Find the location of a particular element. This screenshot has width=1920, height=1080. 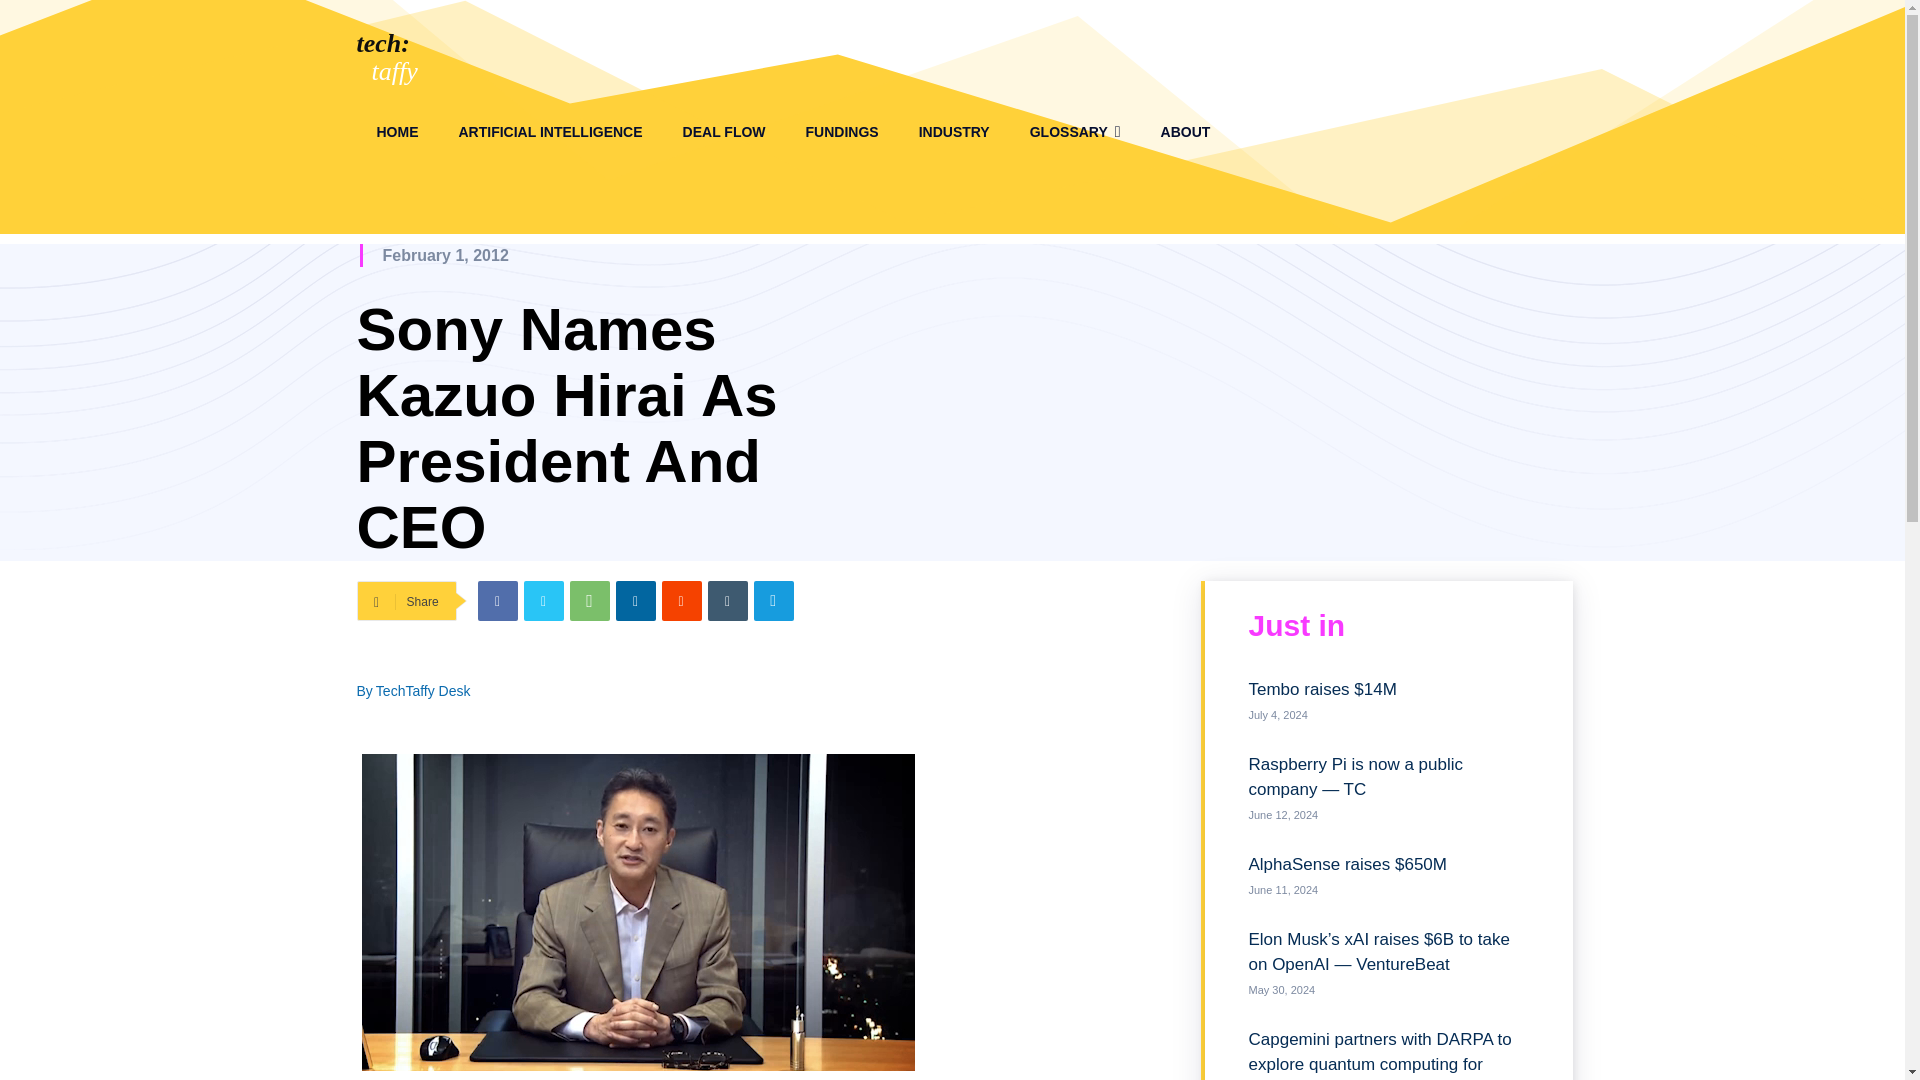

WhatsApp is located at coordinates (590, 601).